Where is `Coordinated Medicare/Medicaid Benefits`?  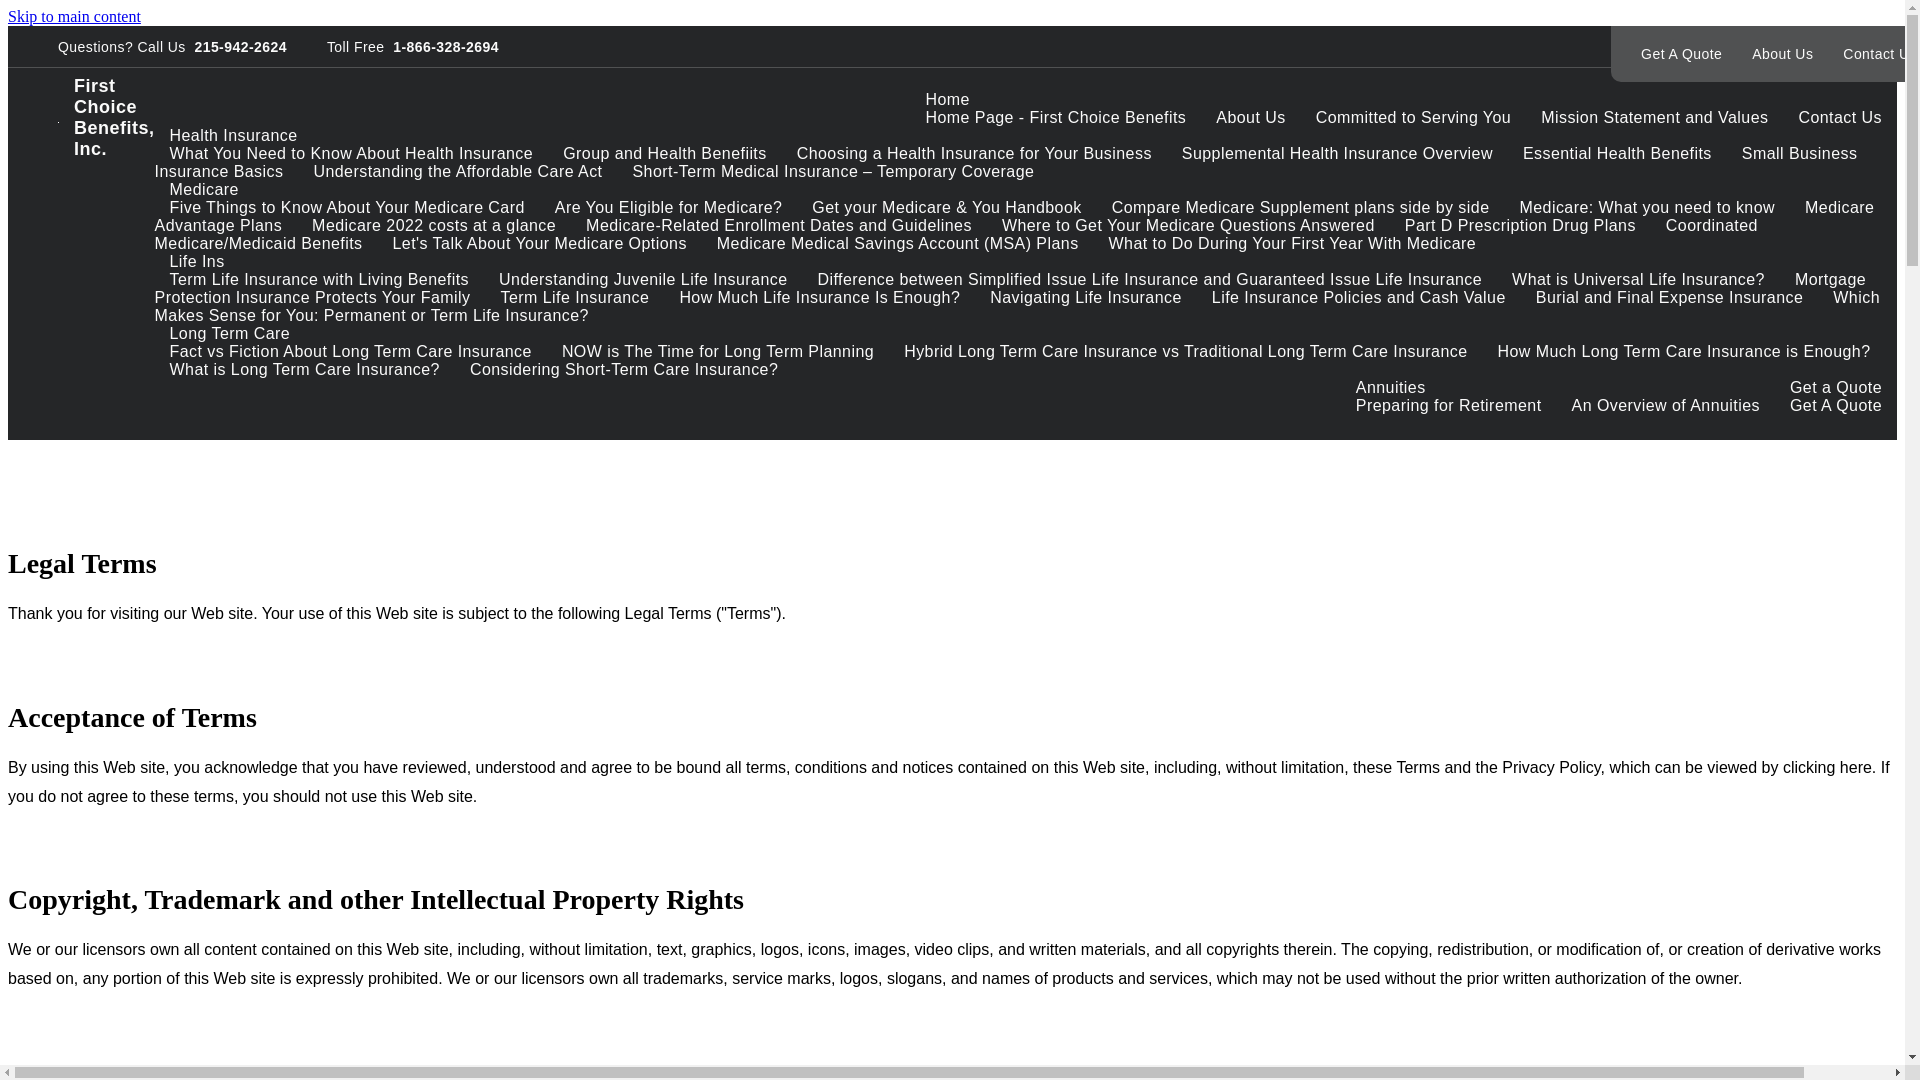
Coordinated Medicare/Medicaid Benefits is located at coordinates (956, 234).